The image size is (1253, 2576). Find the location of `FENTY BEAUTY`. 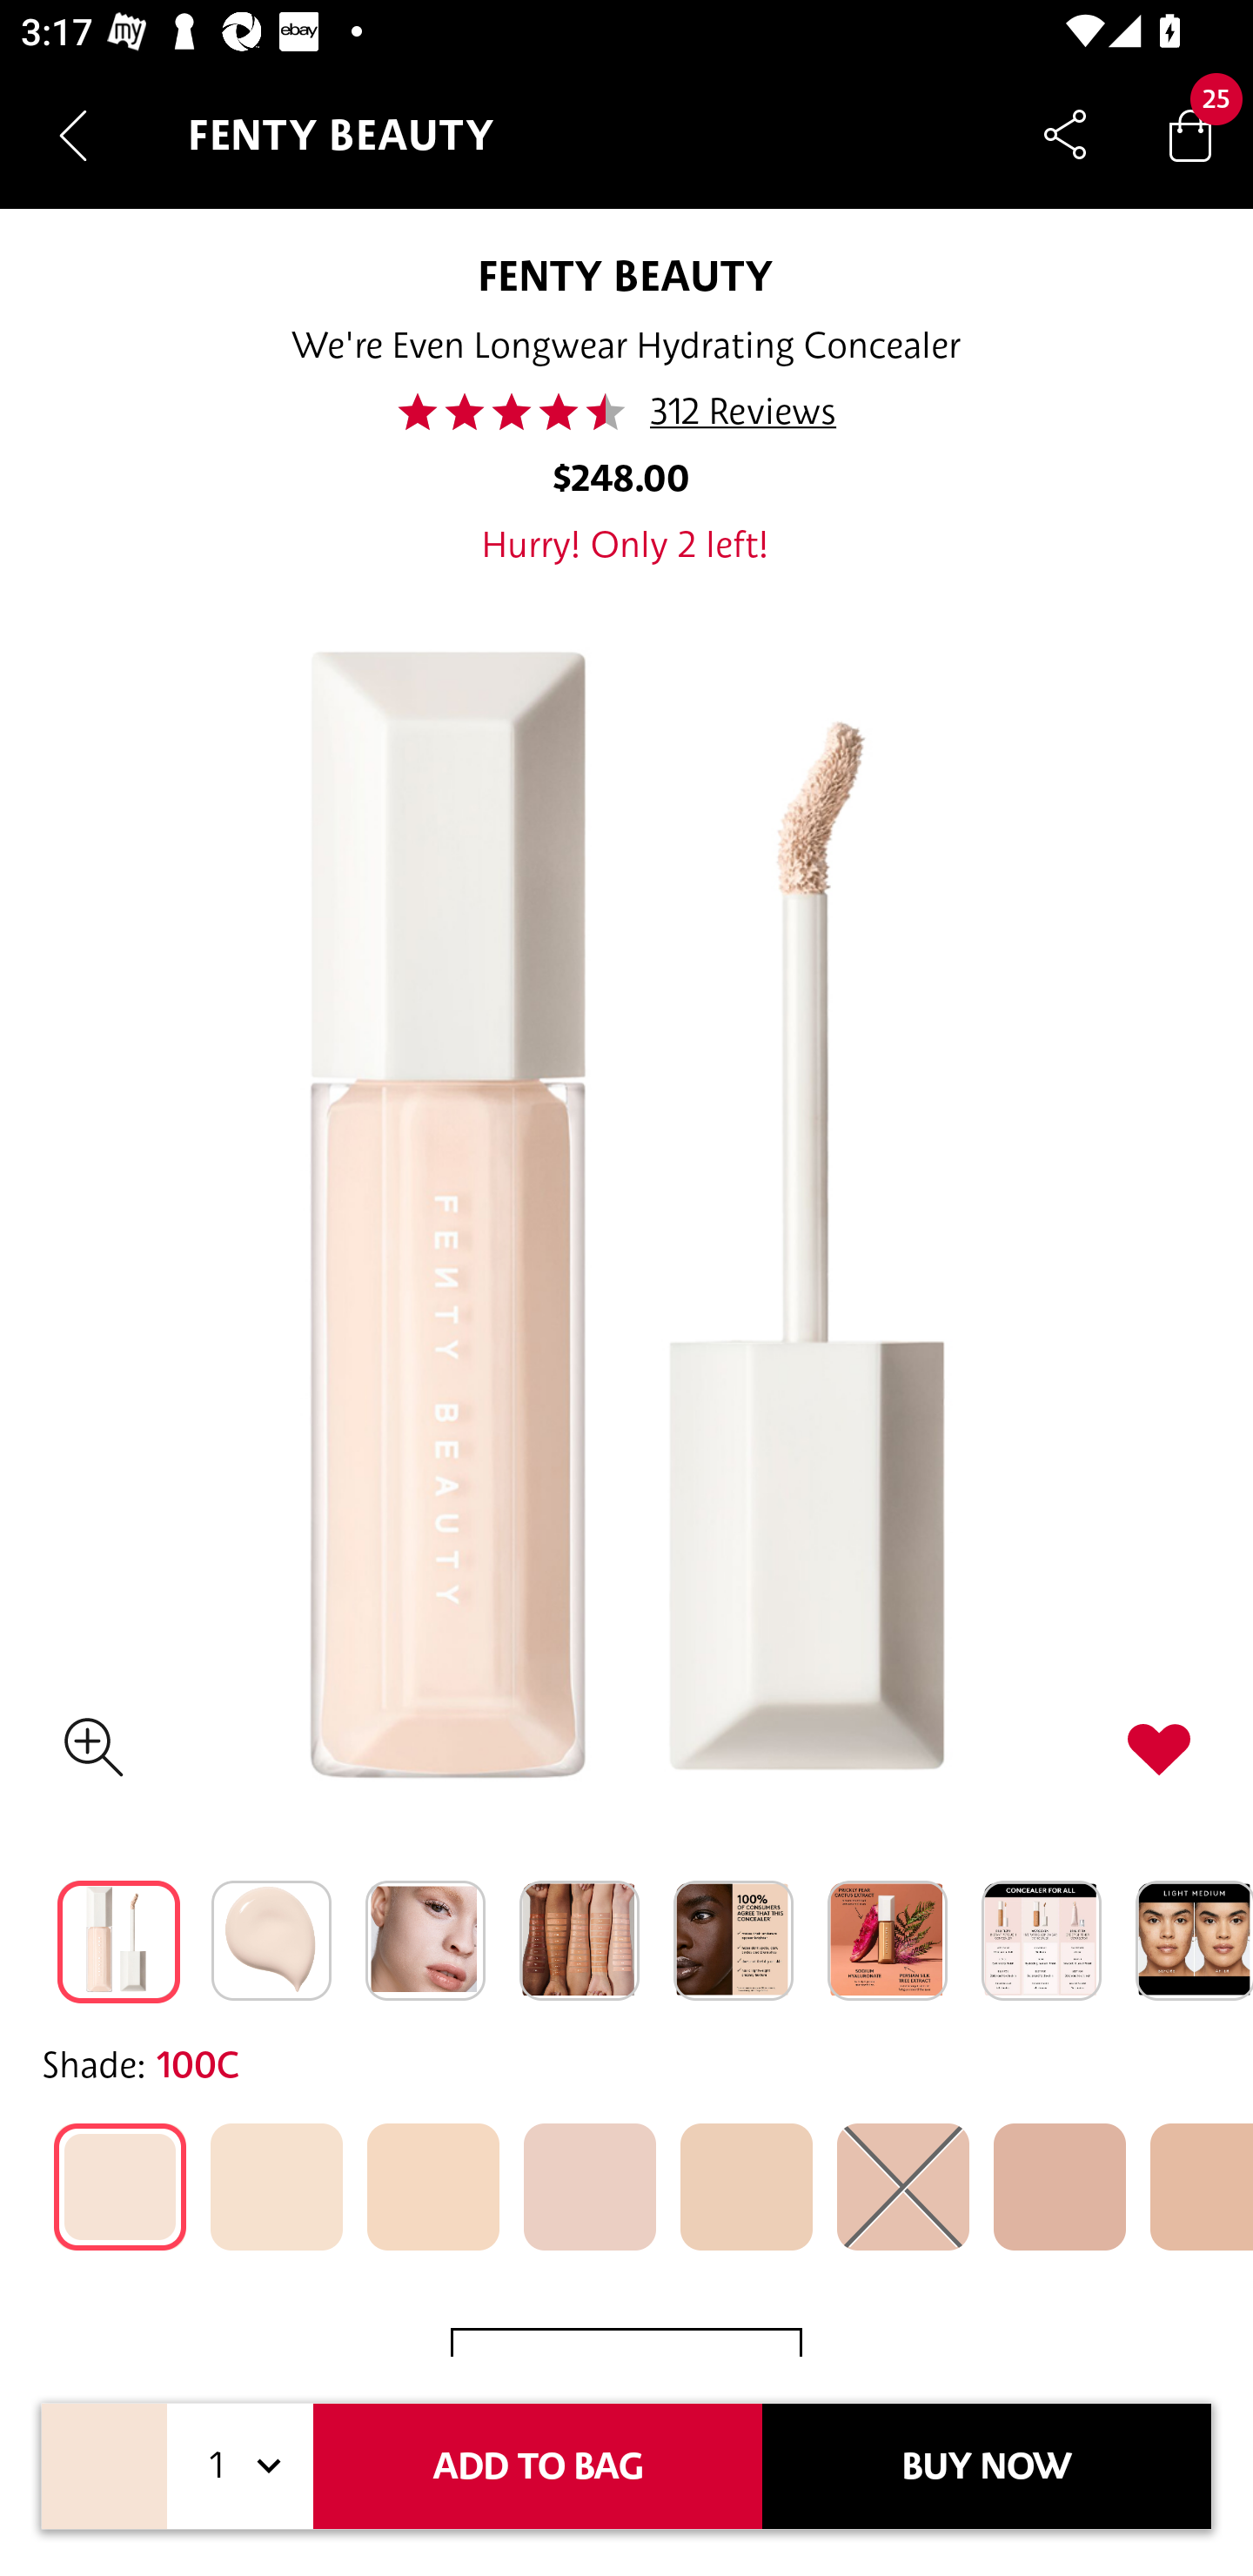

FENTY BEAUTY is located at coordinates (626, 275).